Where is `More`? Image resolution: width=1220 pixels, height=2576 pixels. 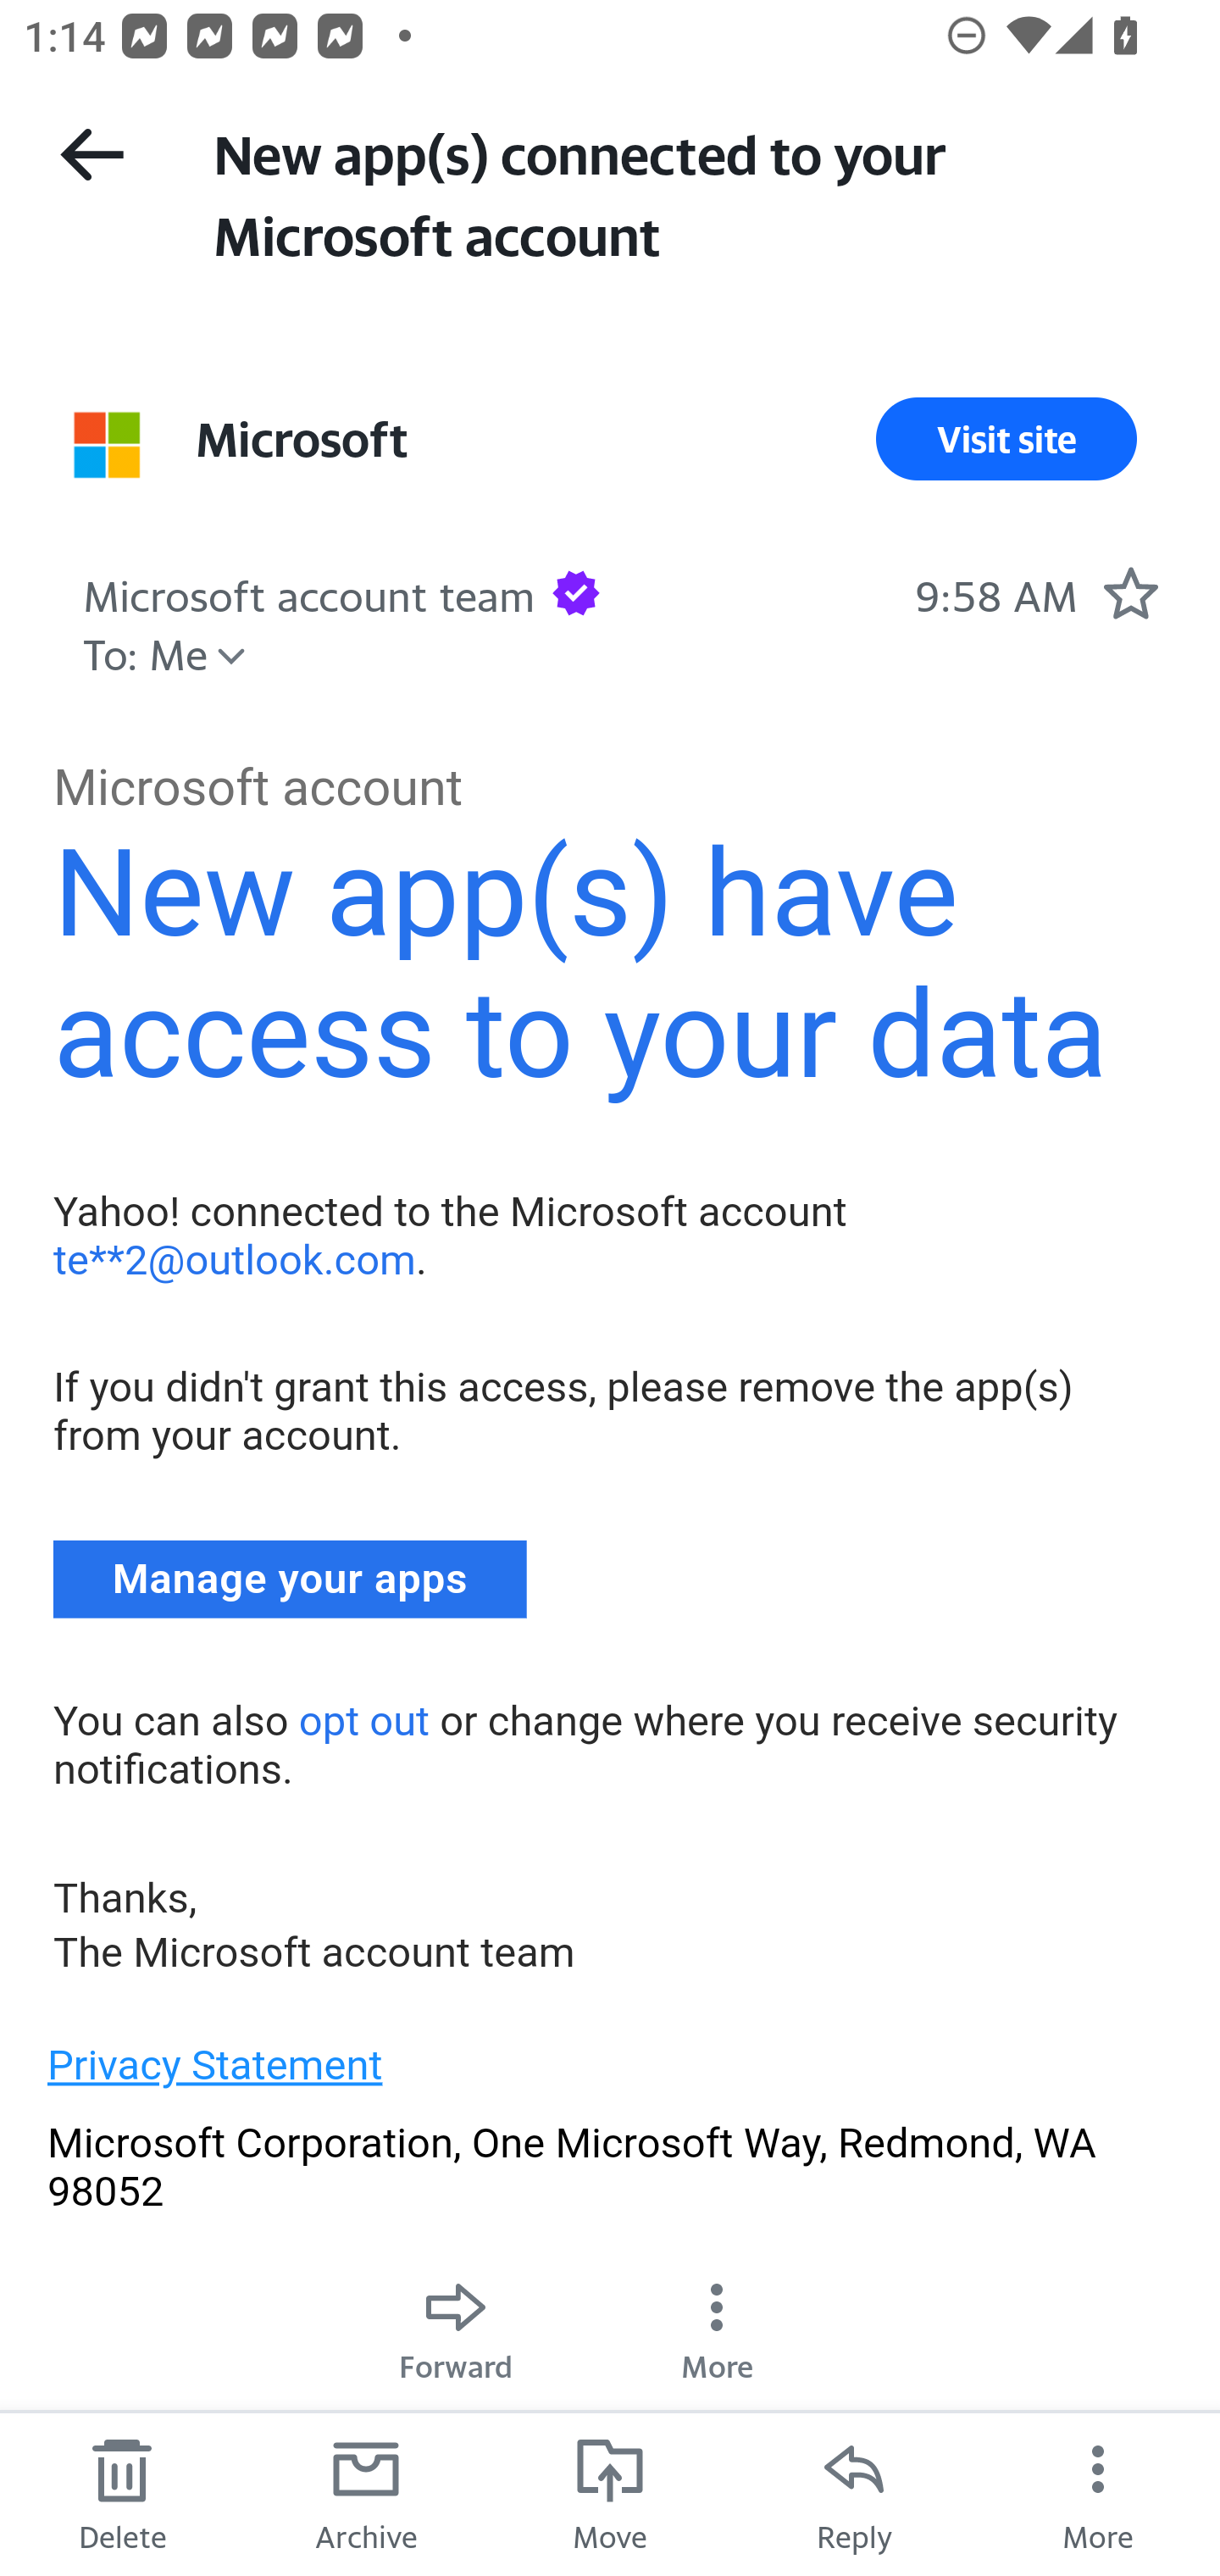 More is located at coordinates (1098, 2493).